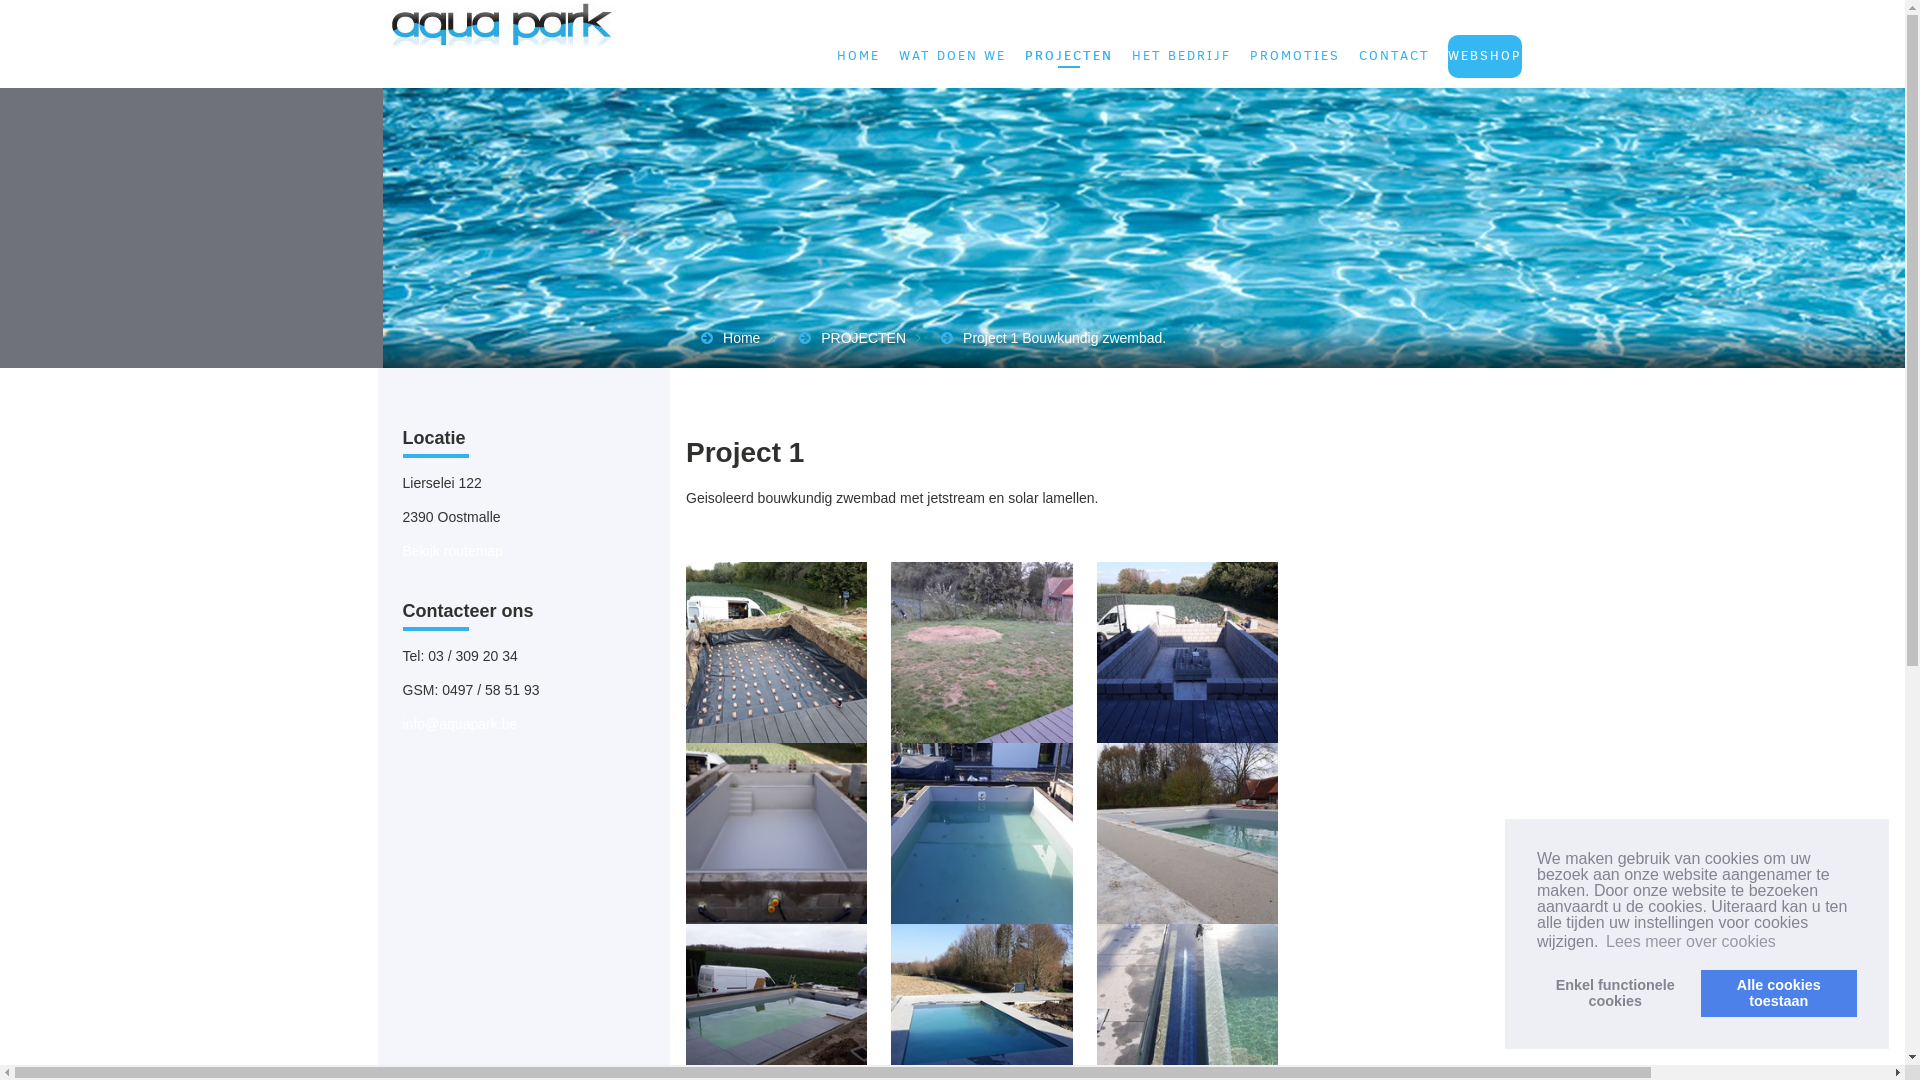  I want to click on info@aquapark.be, so click(460, 724).